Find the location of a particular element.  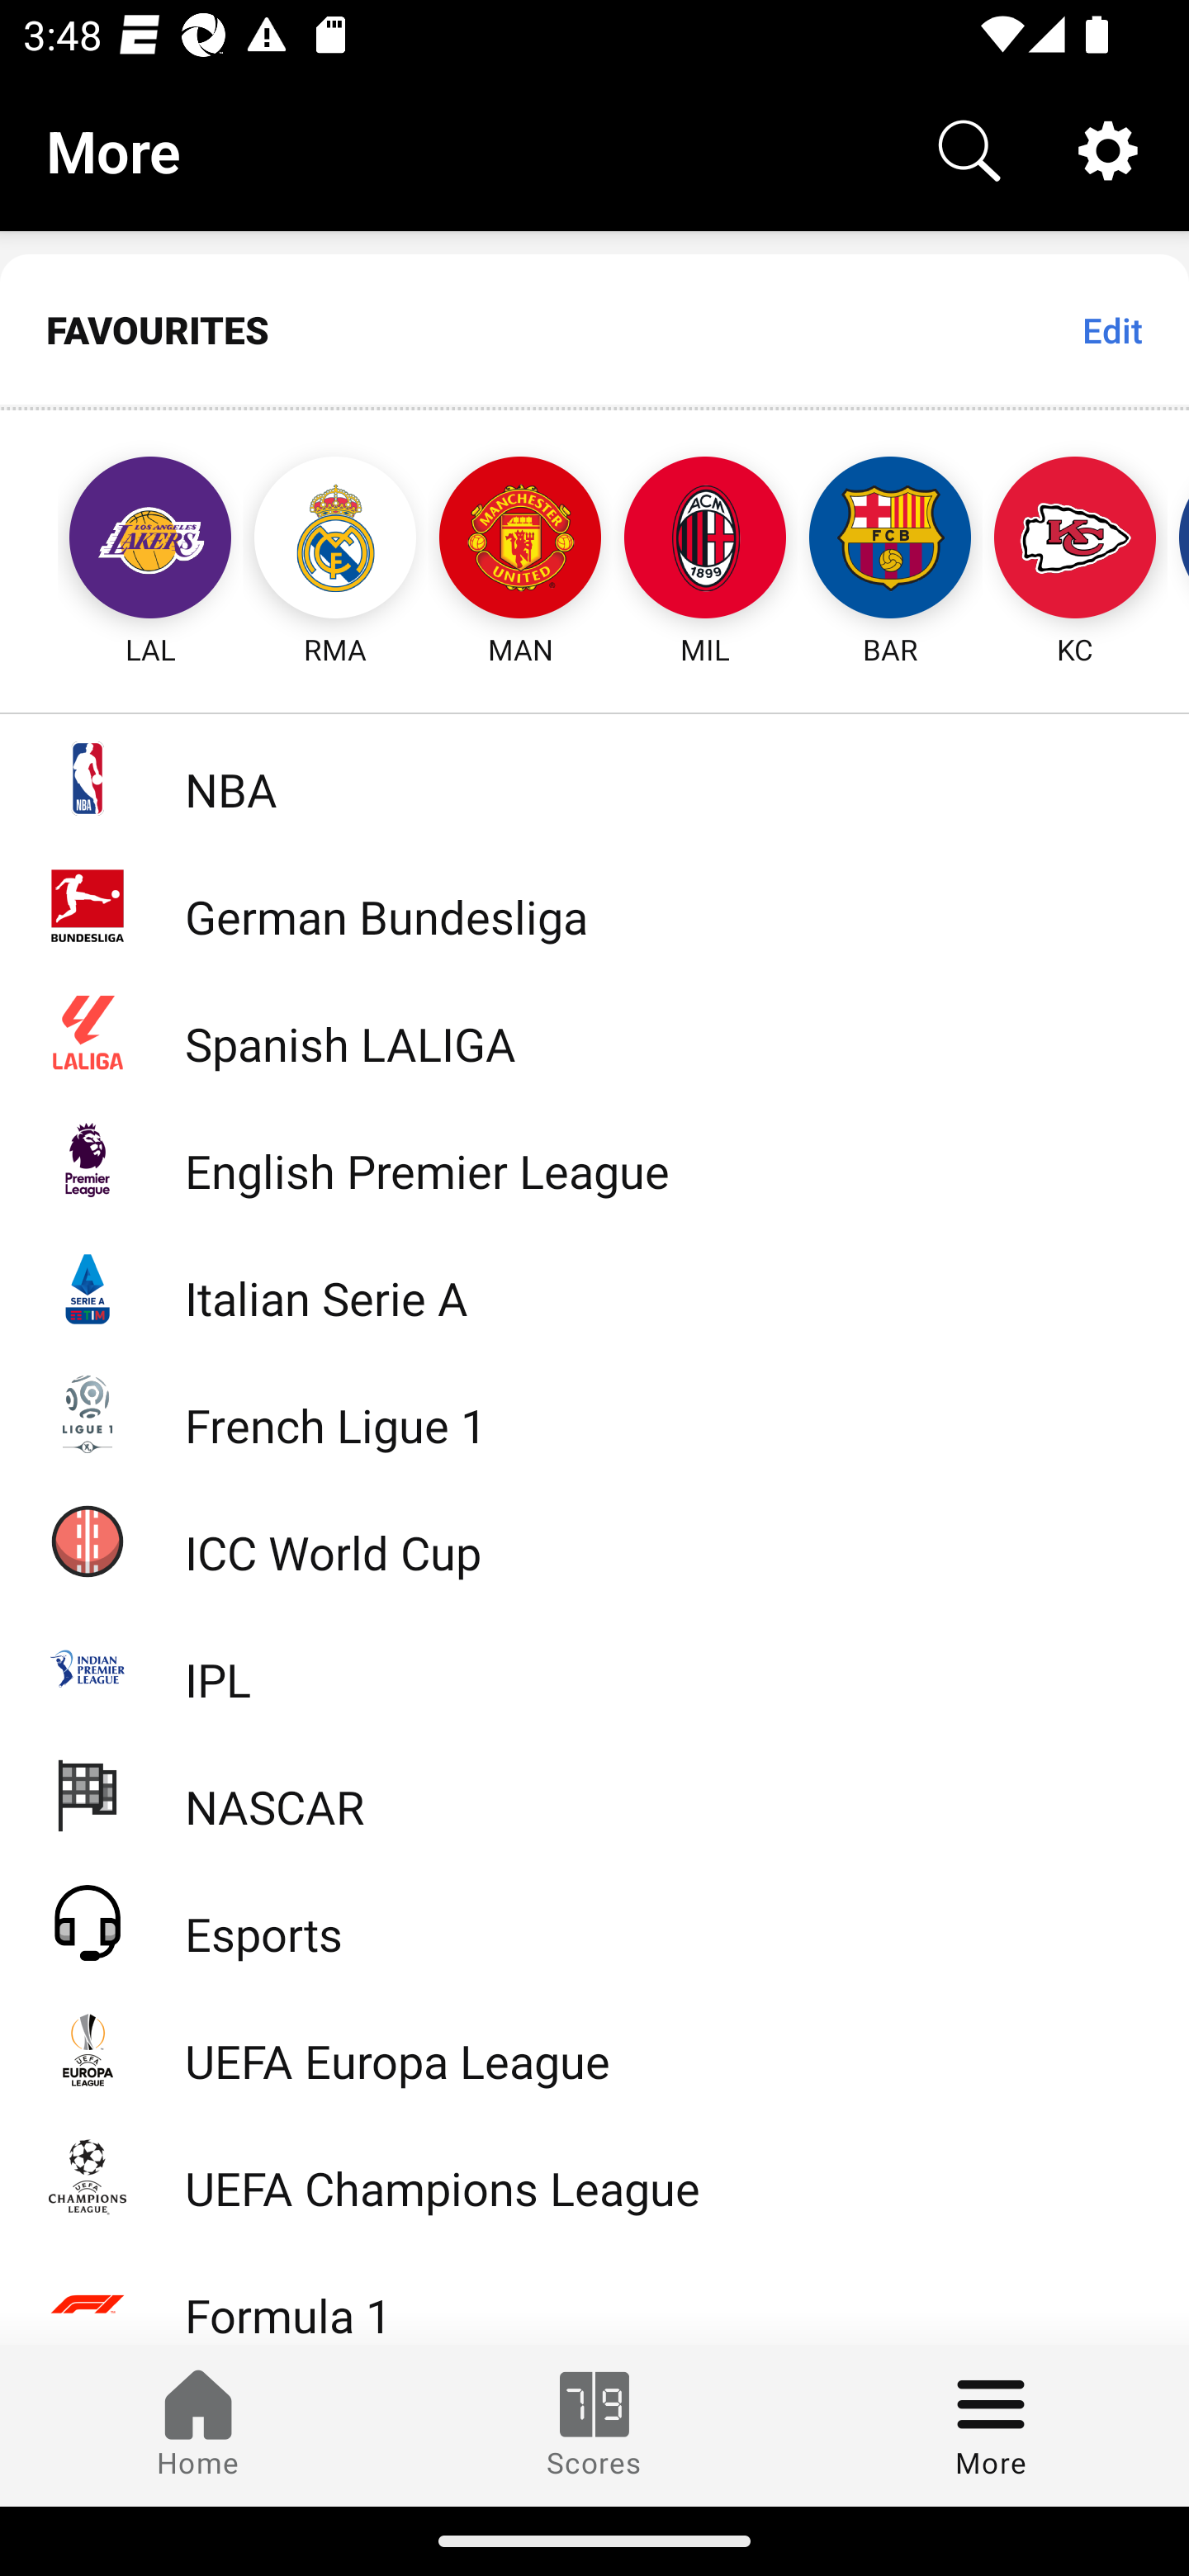

Edit is located at coordinates (1111, 329).